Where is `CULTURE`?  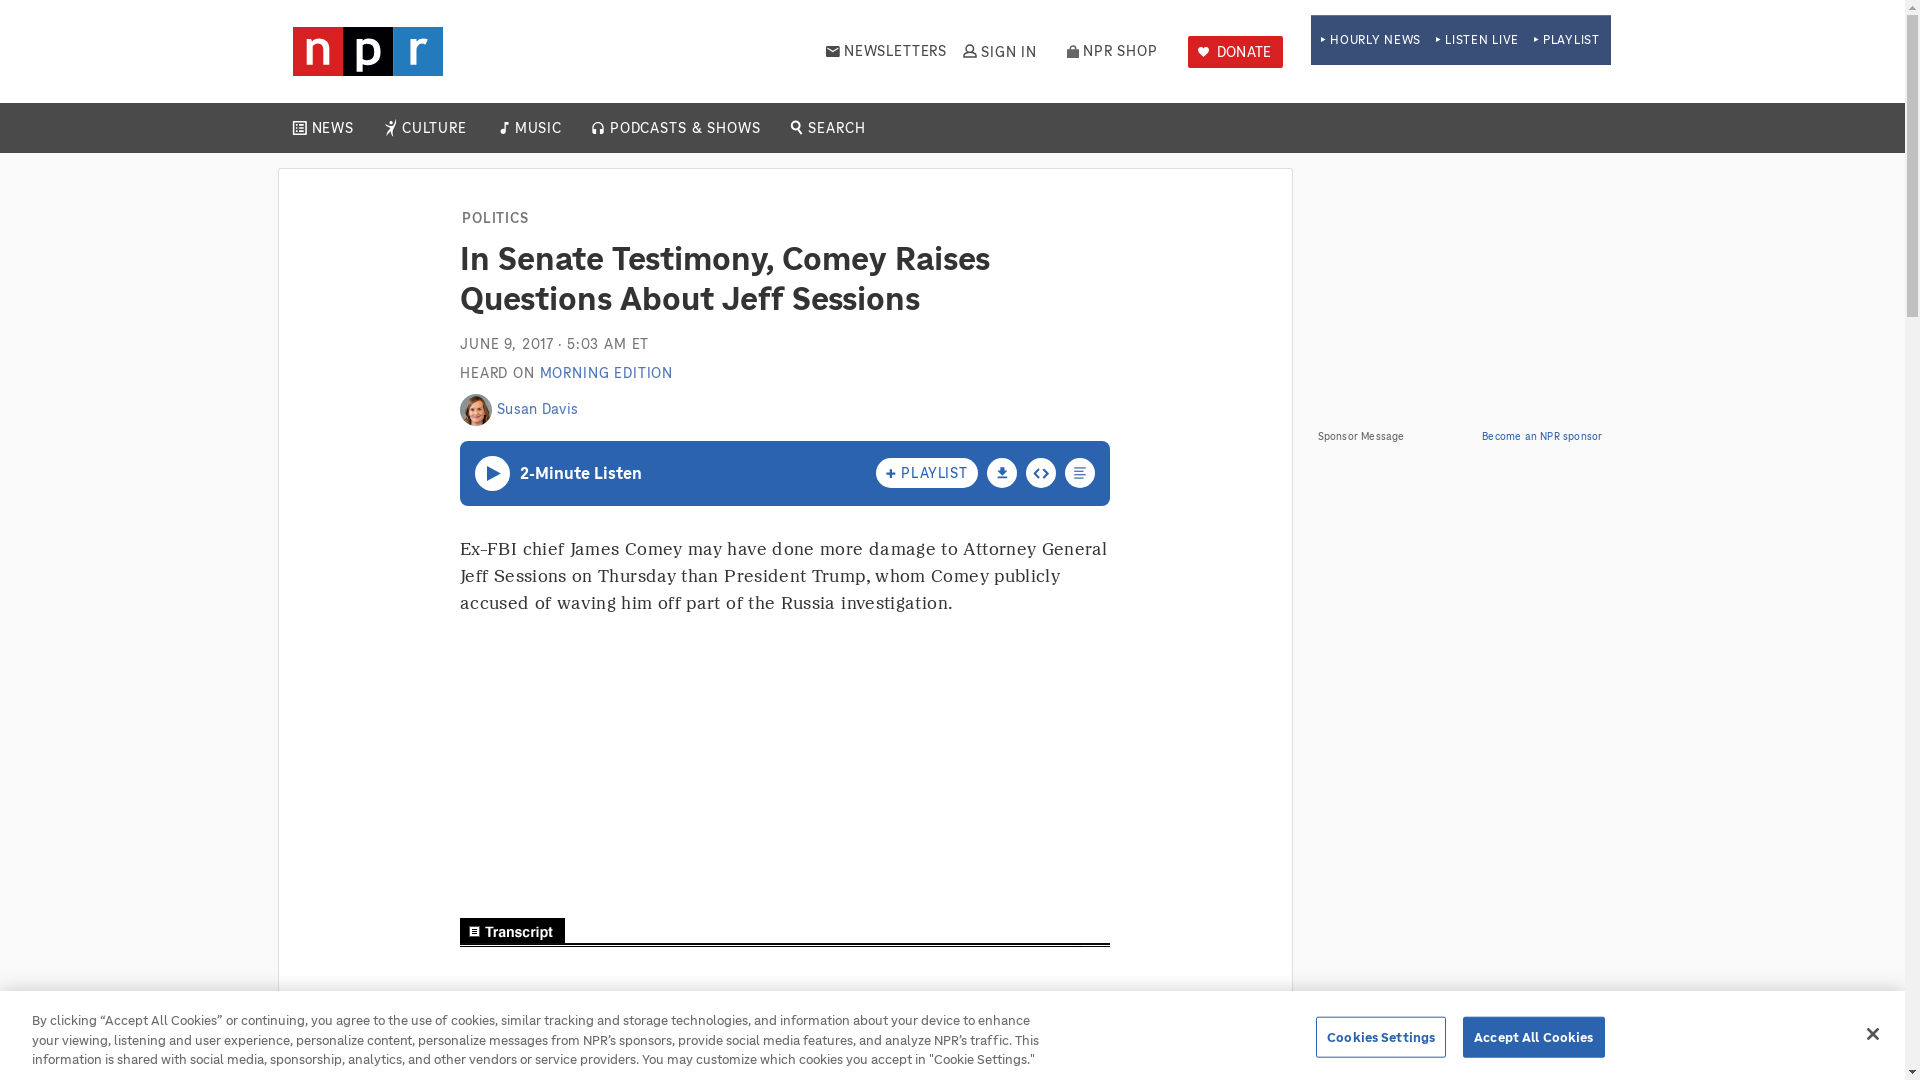
CULTURE is located at coordinates (434, 128).